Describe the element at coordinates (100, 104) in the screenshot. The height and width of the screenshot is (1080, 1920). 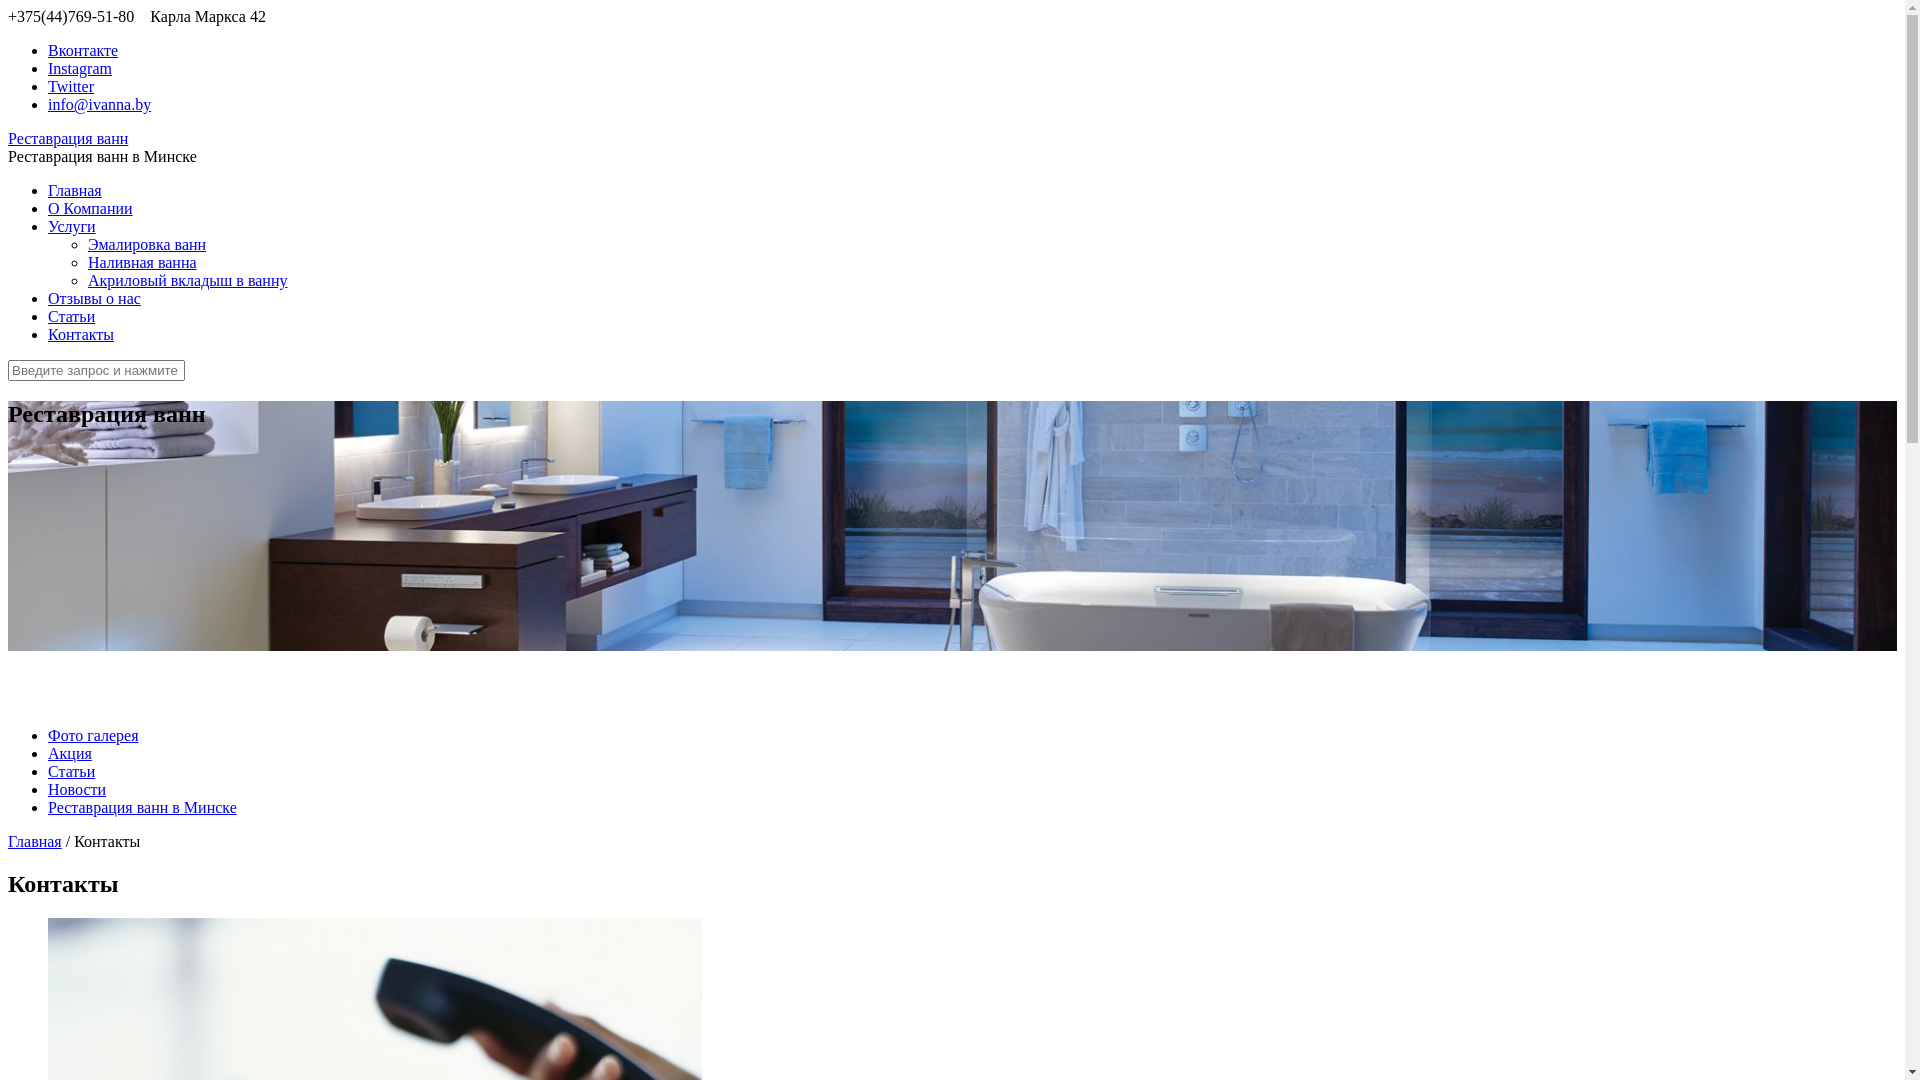
I see `info@ivanna.by` at that location.